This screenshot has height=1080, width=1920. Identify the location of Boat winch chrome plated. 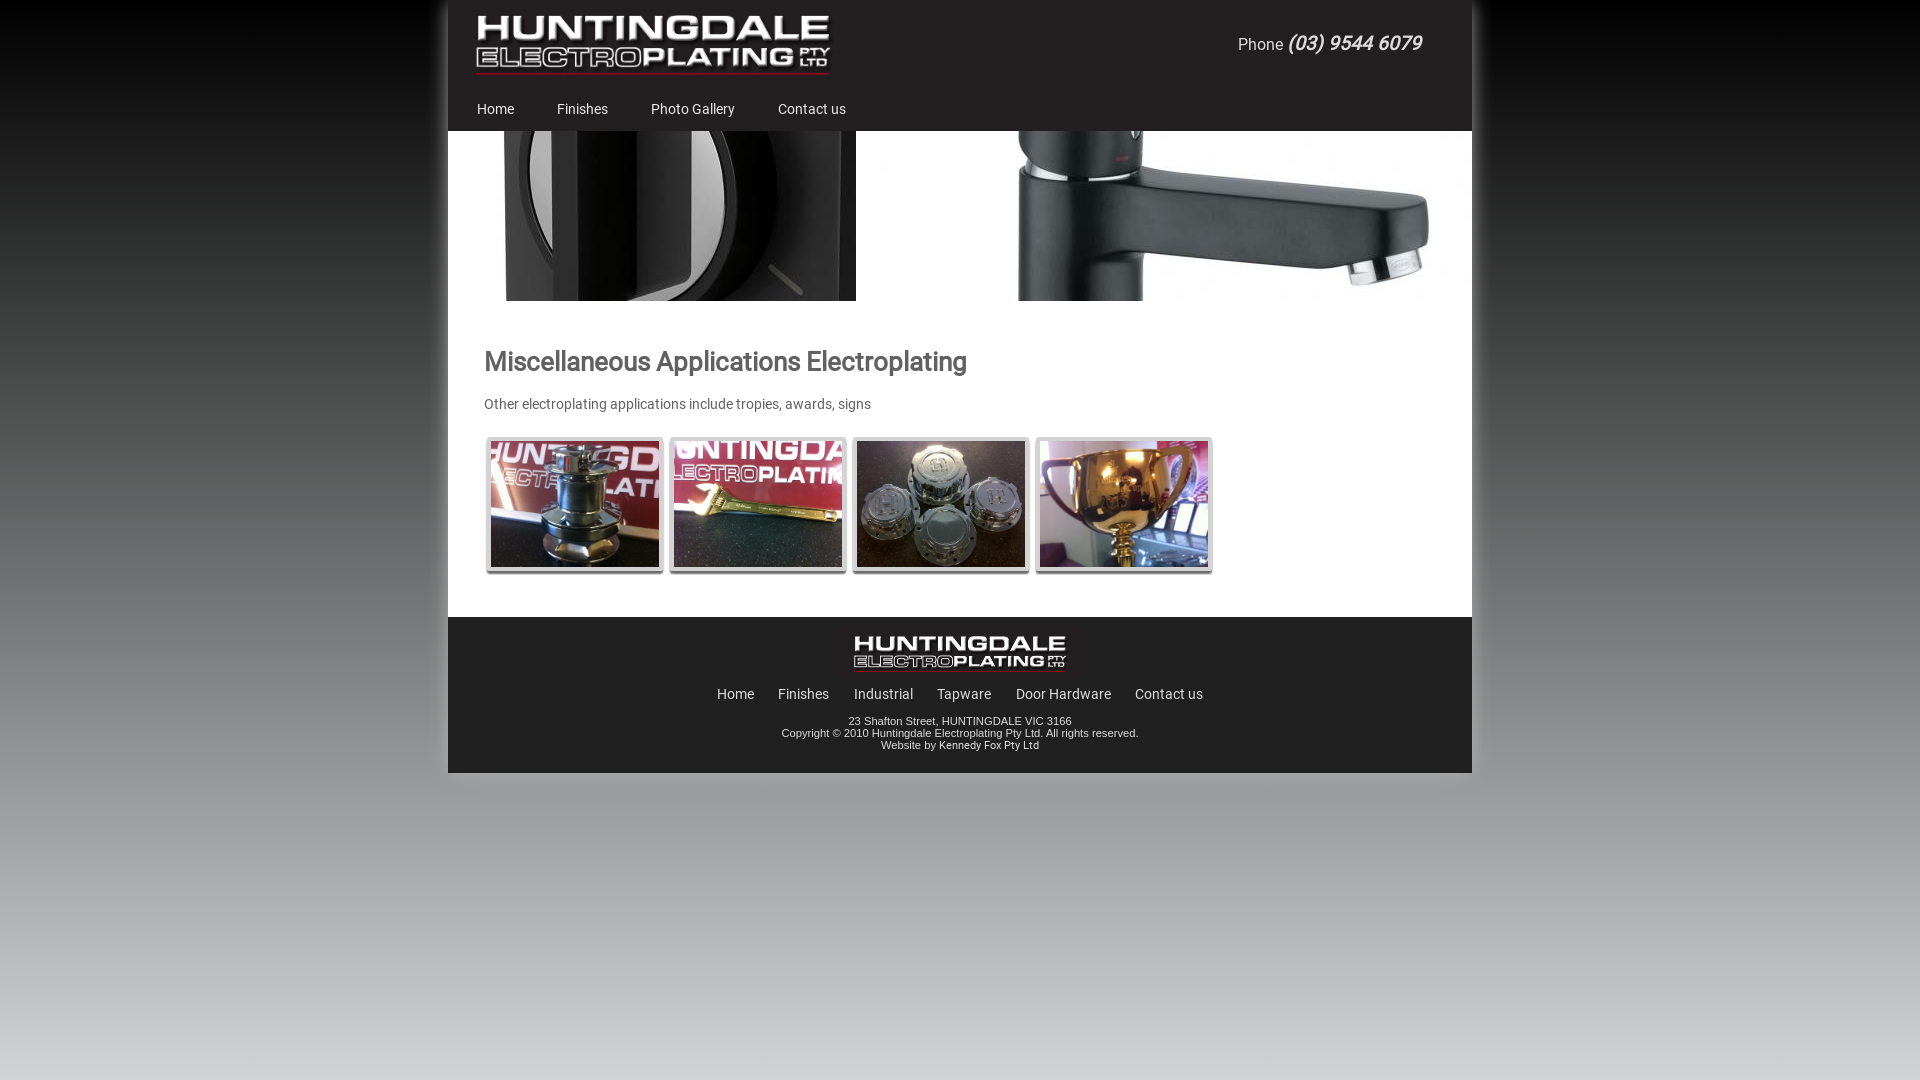
(575, 504).